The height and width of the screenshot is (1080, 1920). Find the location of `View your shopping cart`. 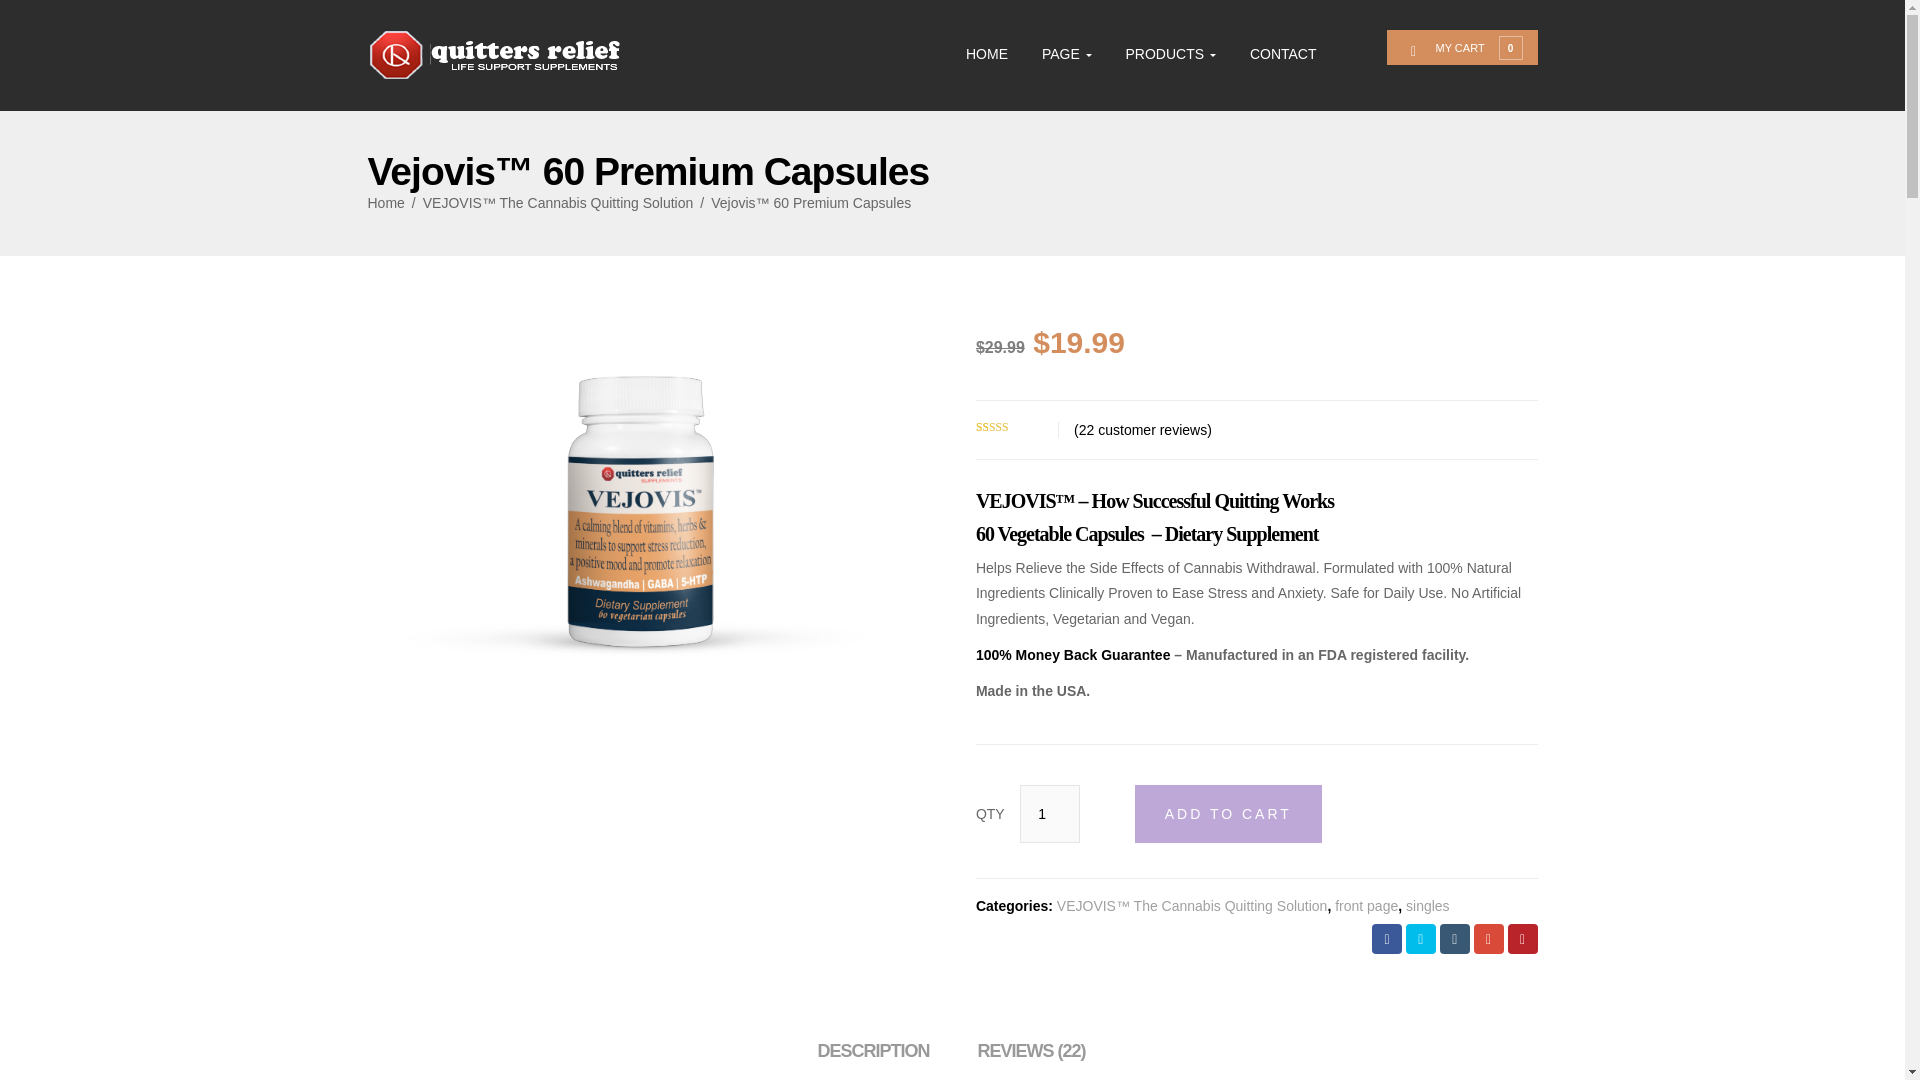

View your shopping cart is located at coordinates (1474, 46).